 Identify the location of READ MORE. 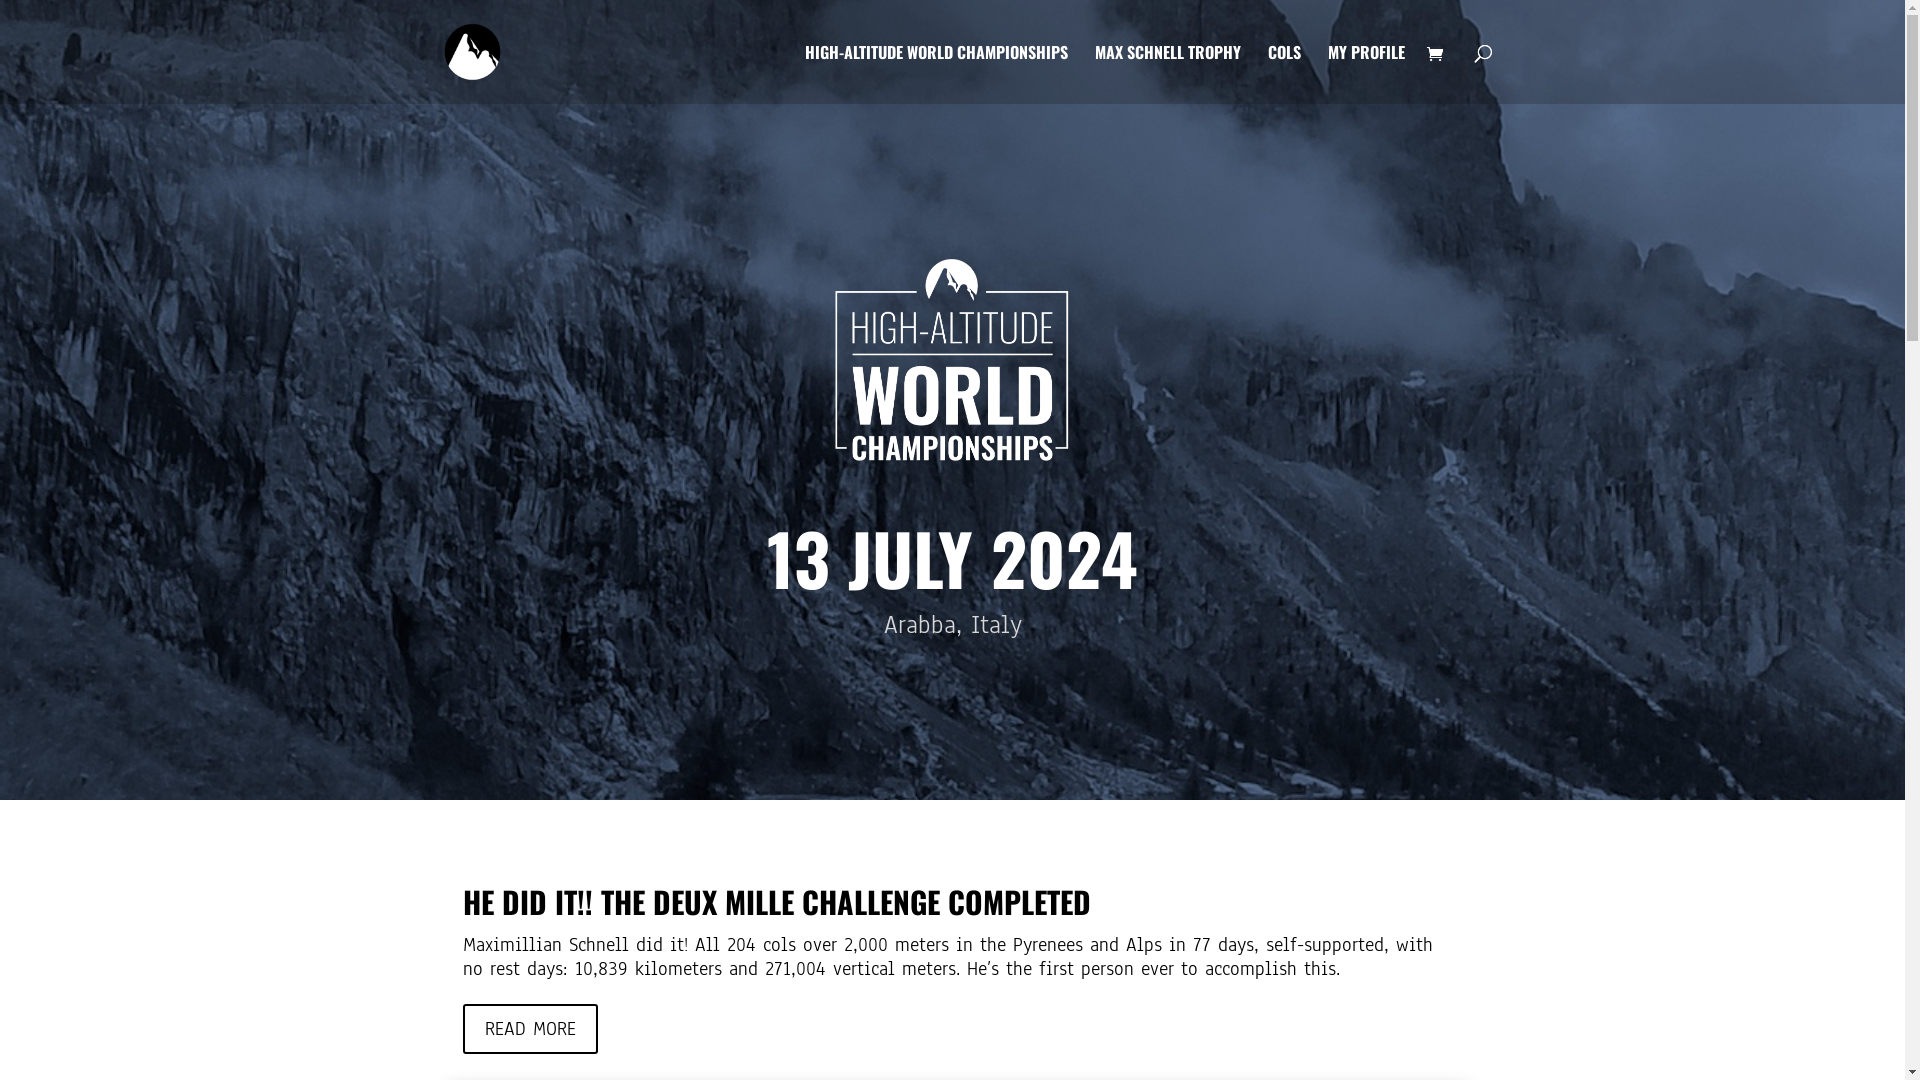
(530, 1029).